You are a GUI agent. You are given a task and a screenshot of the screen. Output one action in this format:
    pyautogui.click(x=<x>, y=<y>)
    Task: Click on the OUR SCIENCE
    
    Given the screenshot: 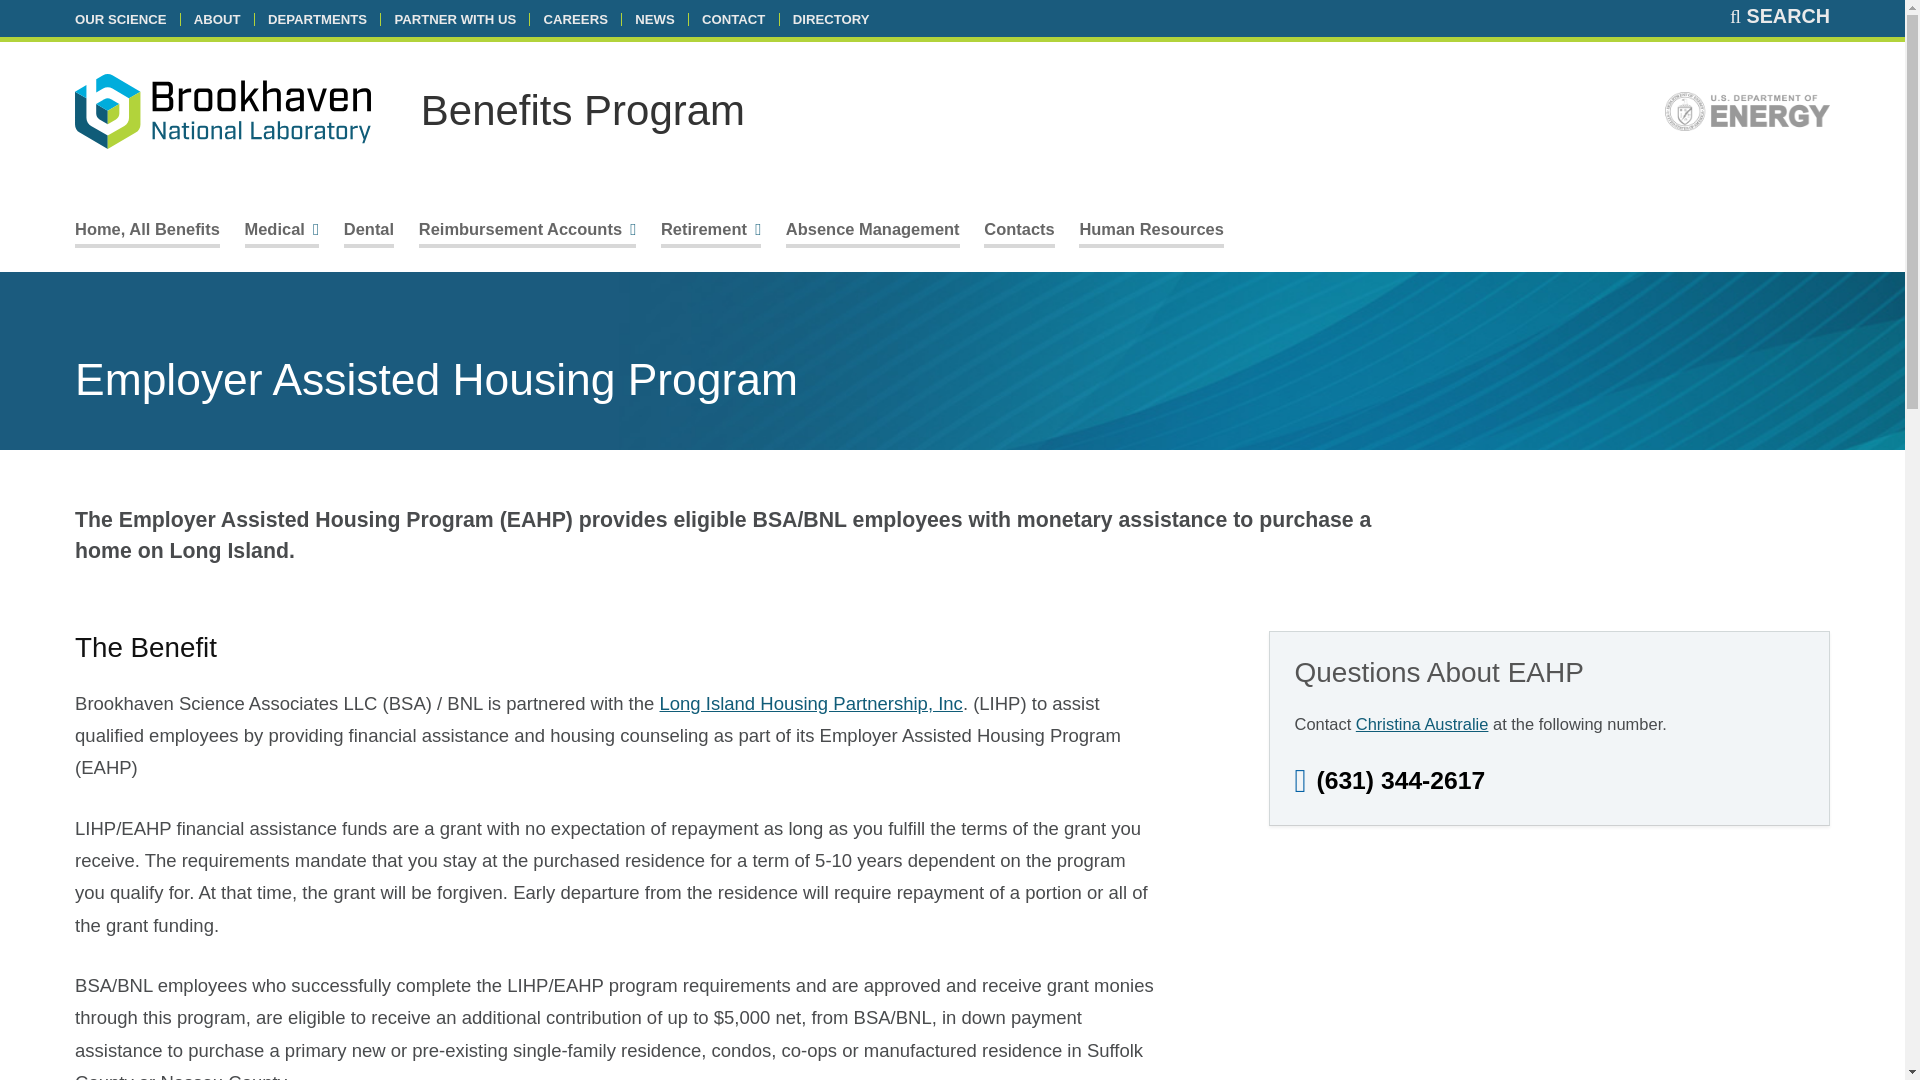 What is the action you would take?
    pyautogui.click(x=120, y=19)
    